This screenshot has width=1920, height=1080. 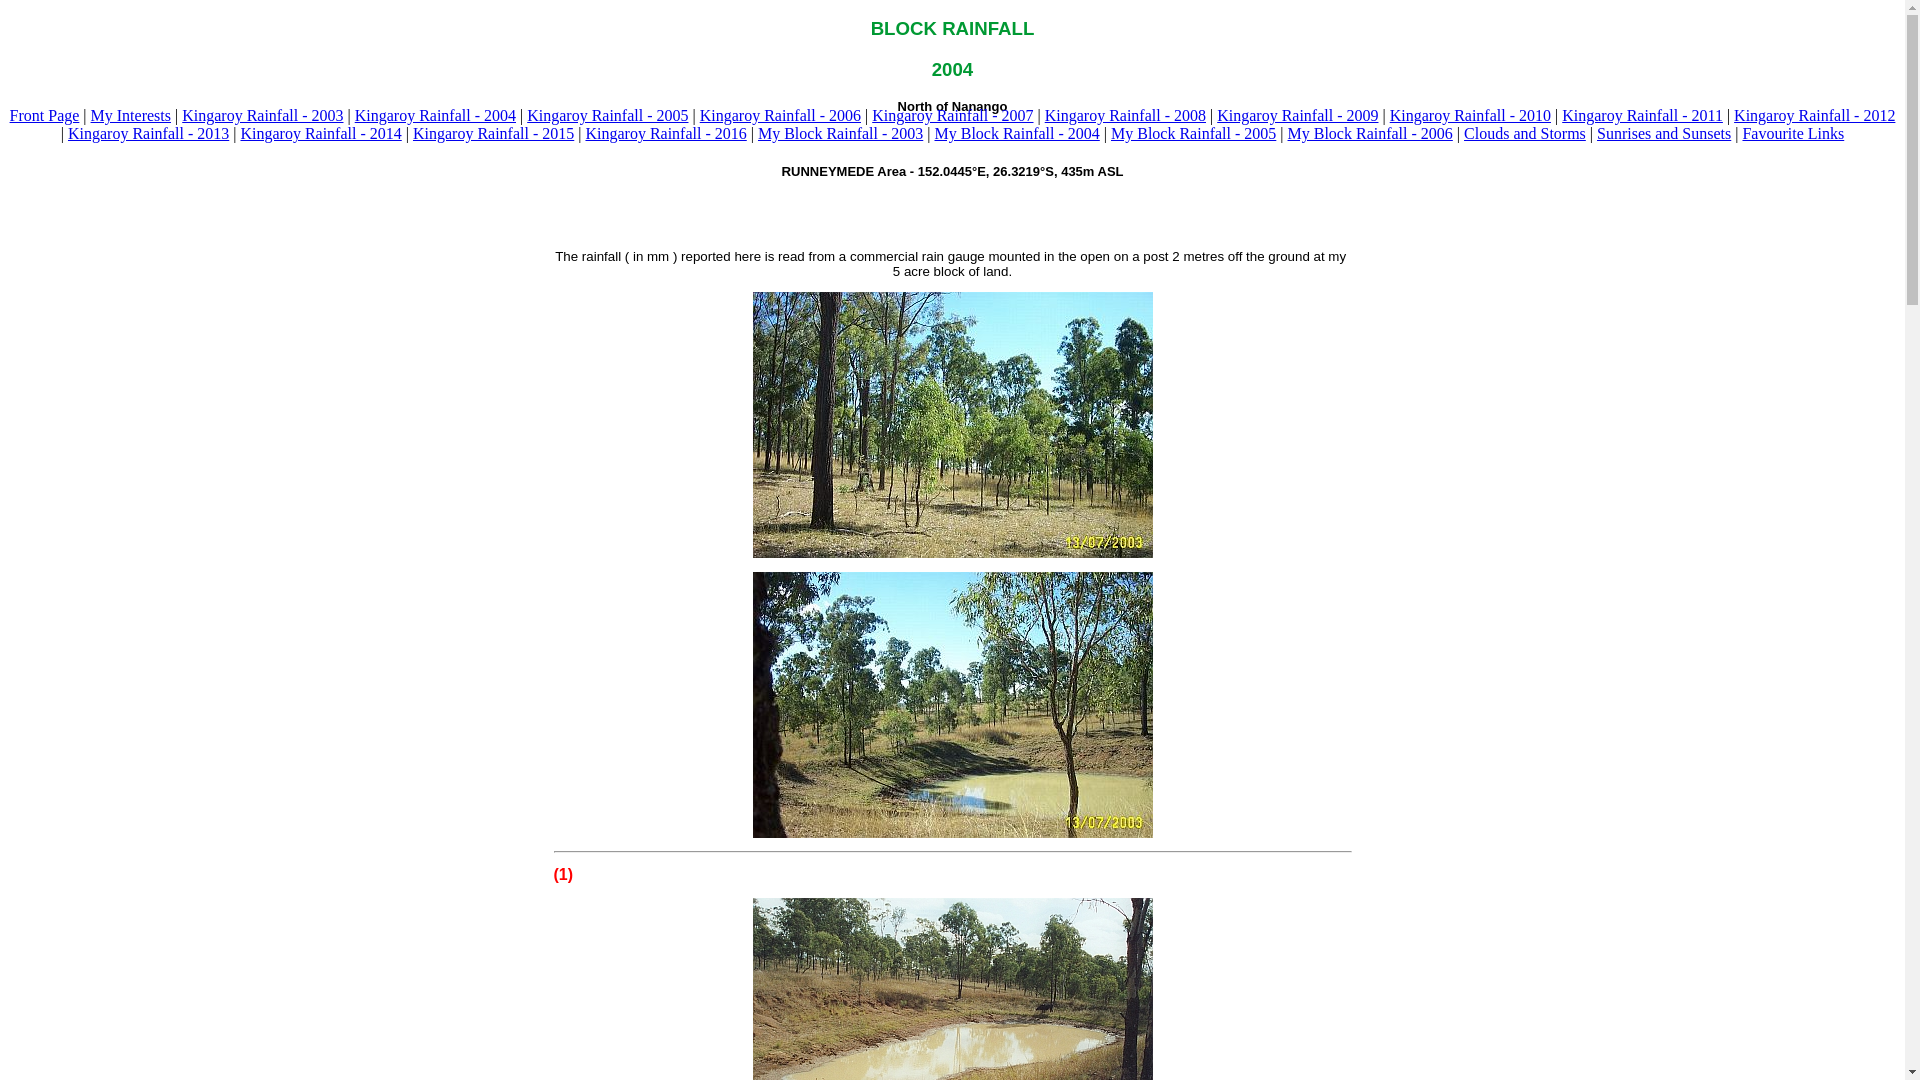 I want to click on Kingaroy Rainfall - 2008, so click(x=1126, y=116).